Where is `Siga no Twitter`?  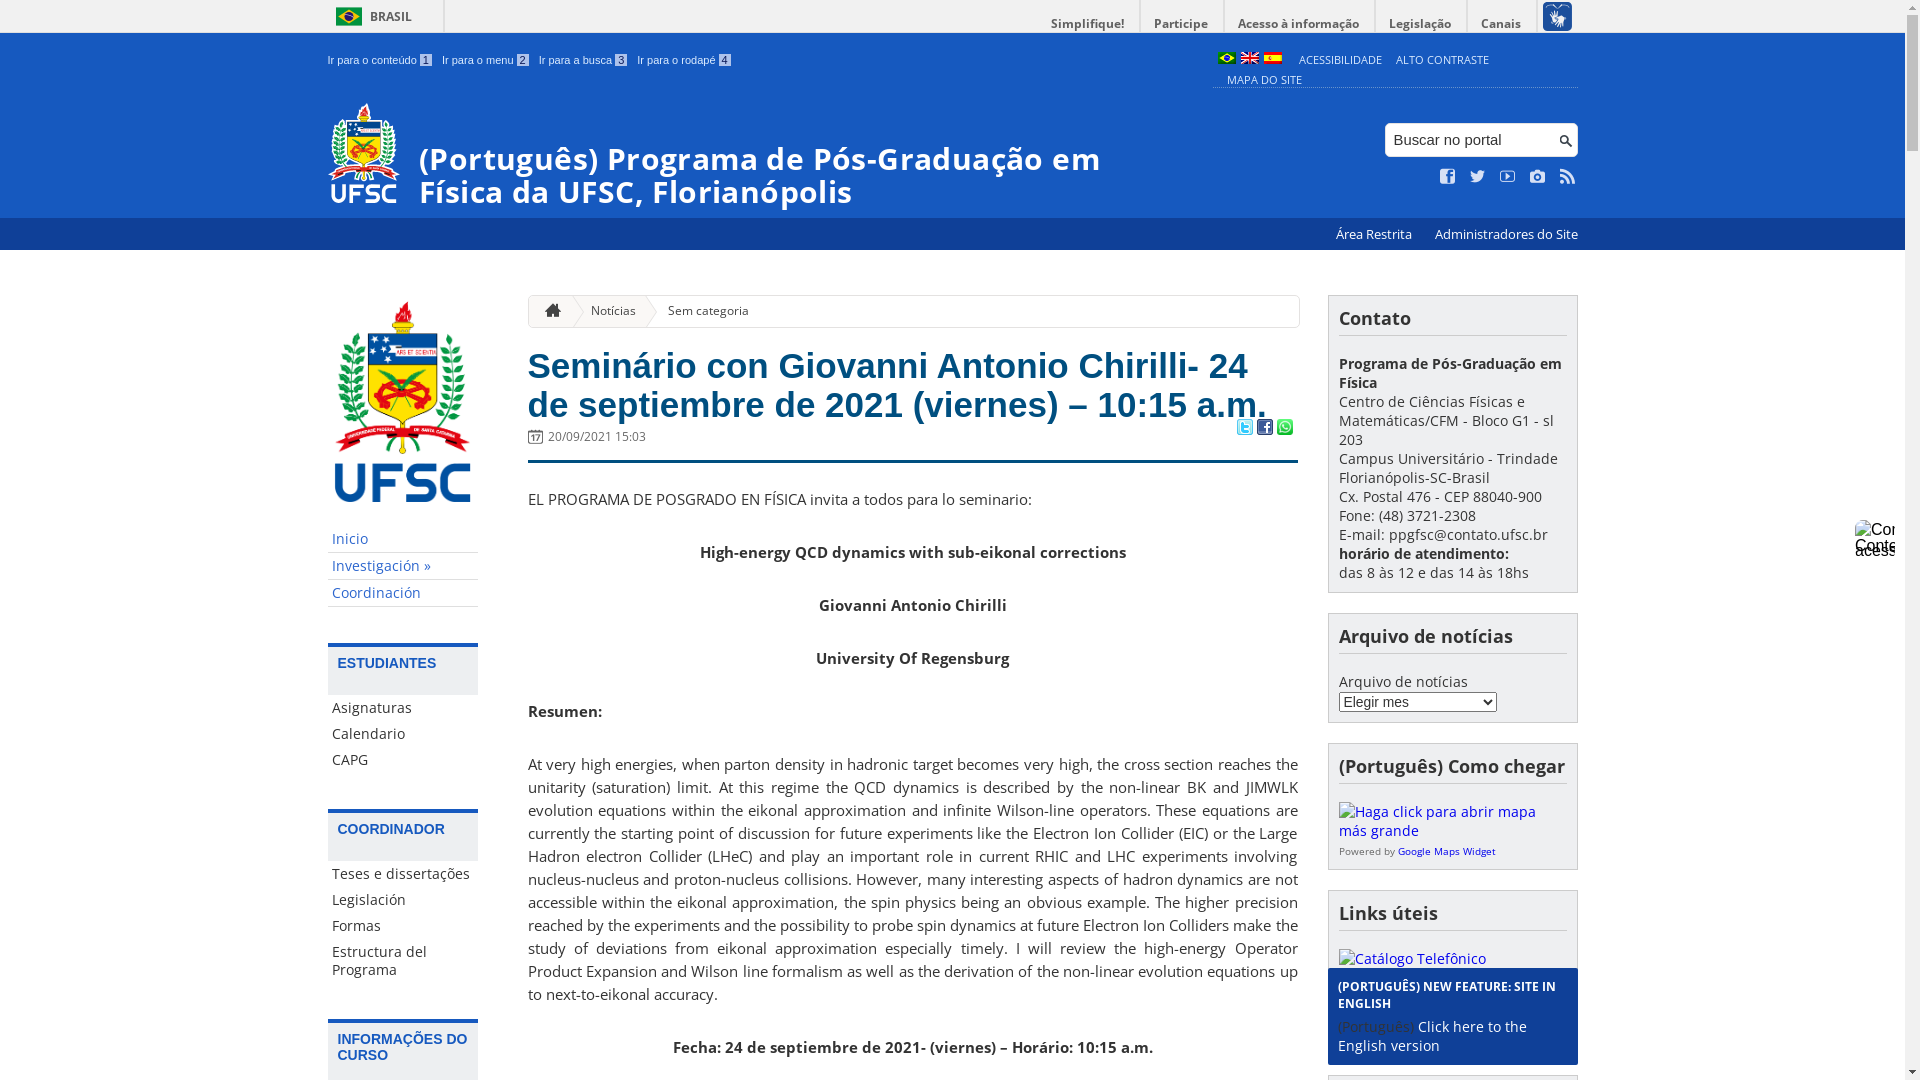 Siga no Twitter is located at coordinates (1478, 177).